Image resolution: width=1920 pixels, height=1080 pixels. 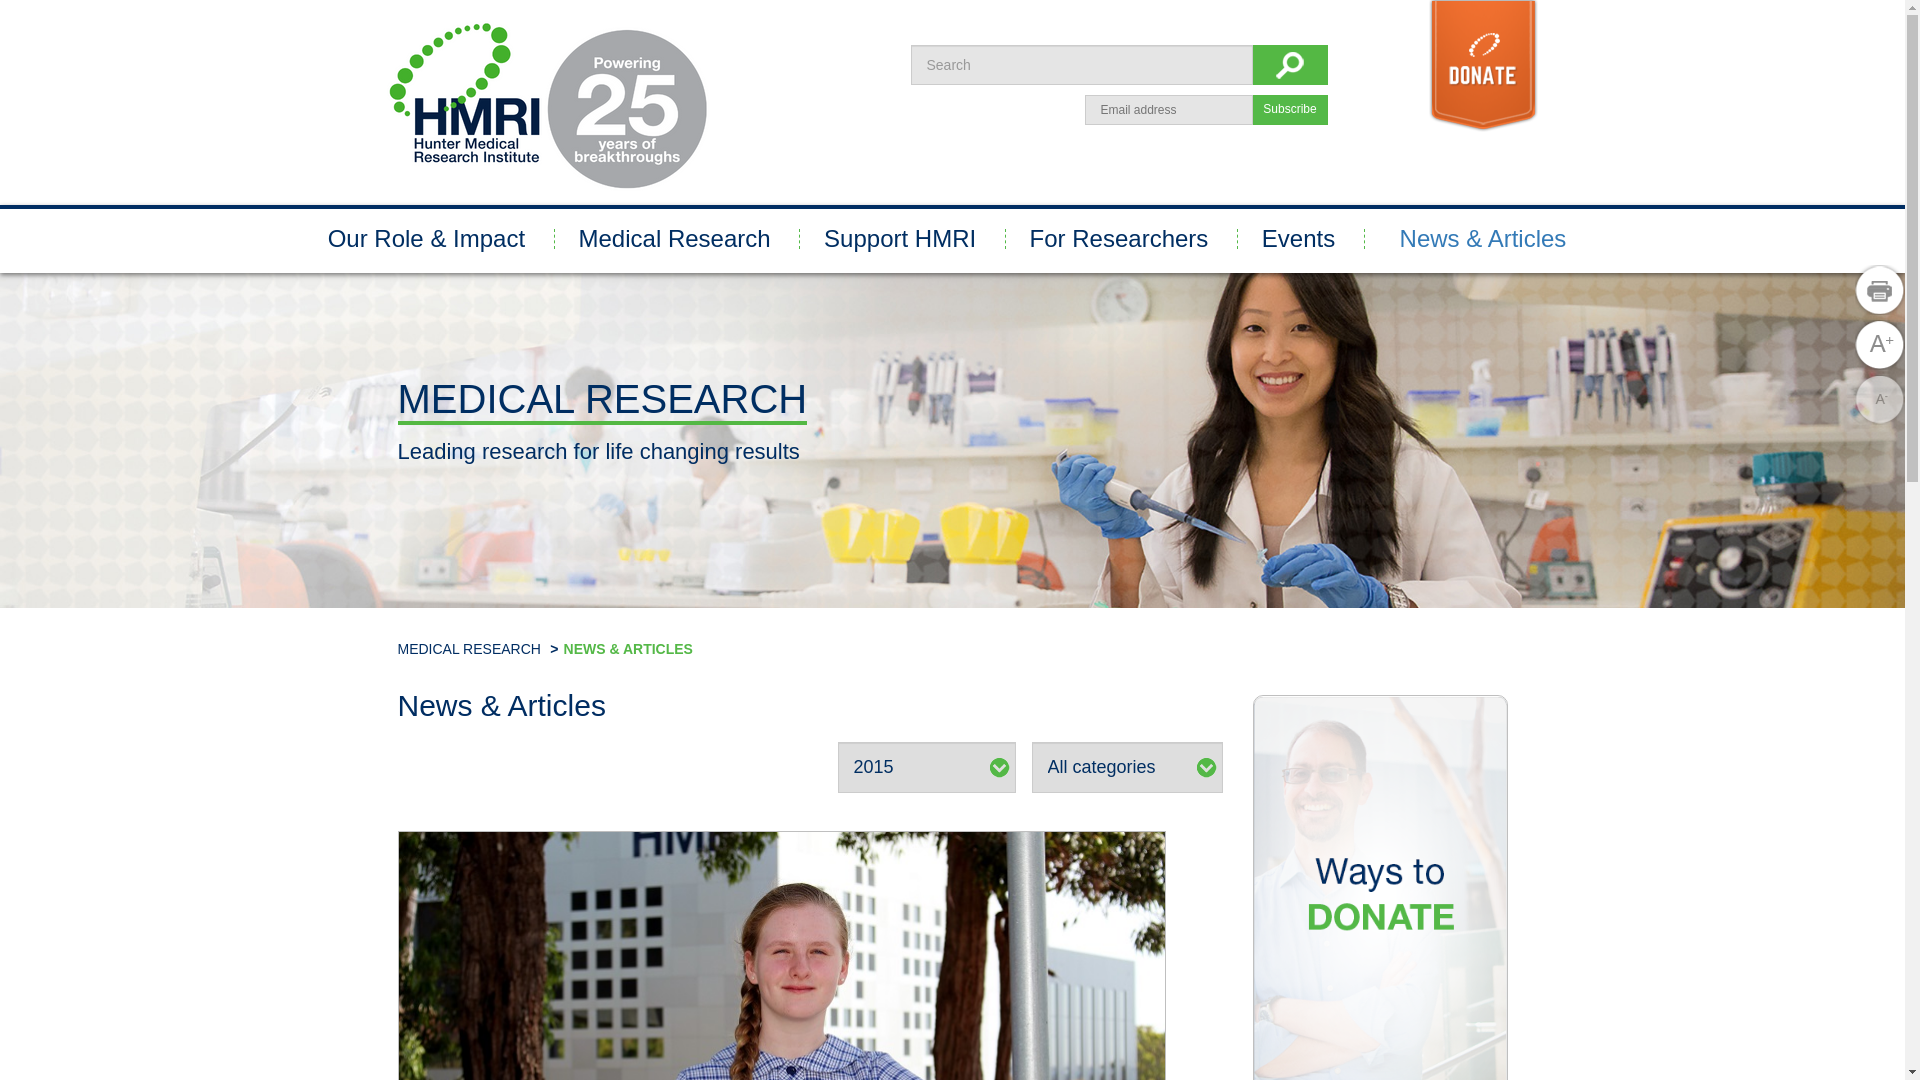 What do you see at coordinates (1298, 239) in the screenshot?
I see `Events` at bounding box center [1298, 239].